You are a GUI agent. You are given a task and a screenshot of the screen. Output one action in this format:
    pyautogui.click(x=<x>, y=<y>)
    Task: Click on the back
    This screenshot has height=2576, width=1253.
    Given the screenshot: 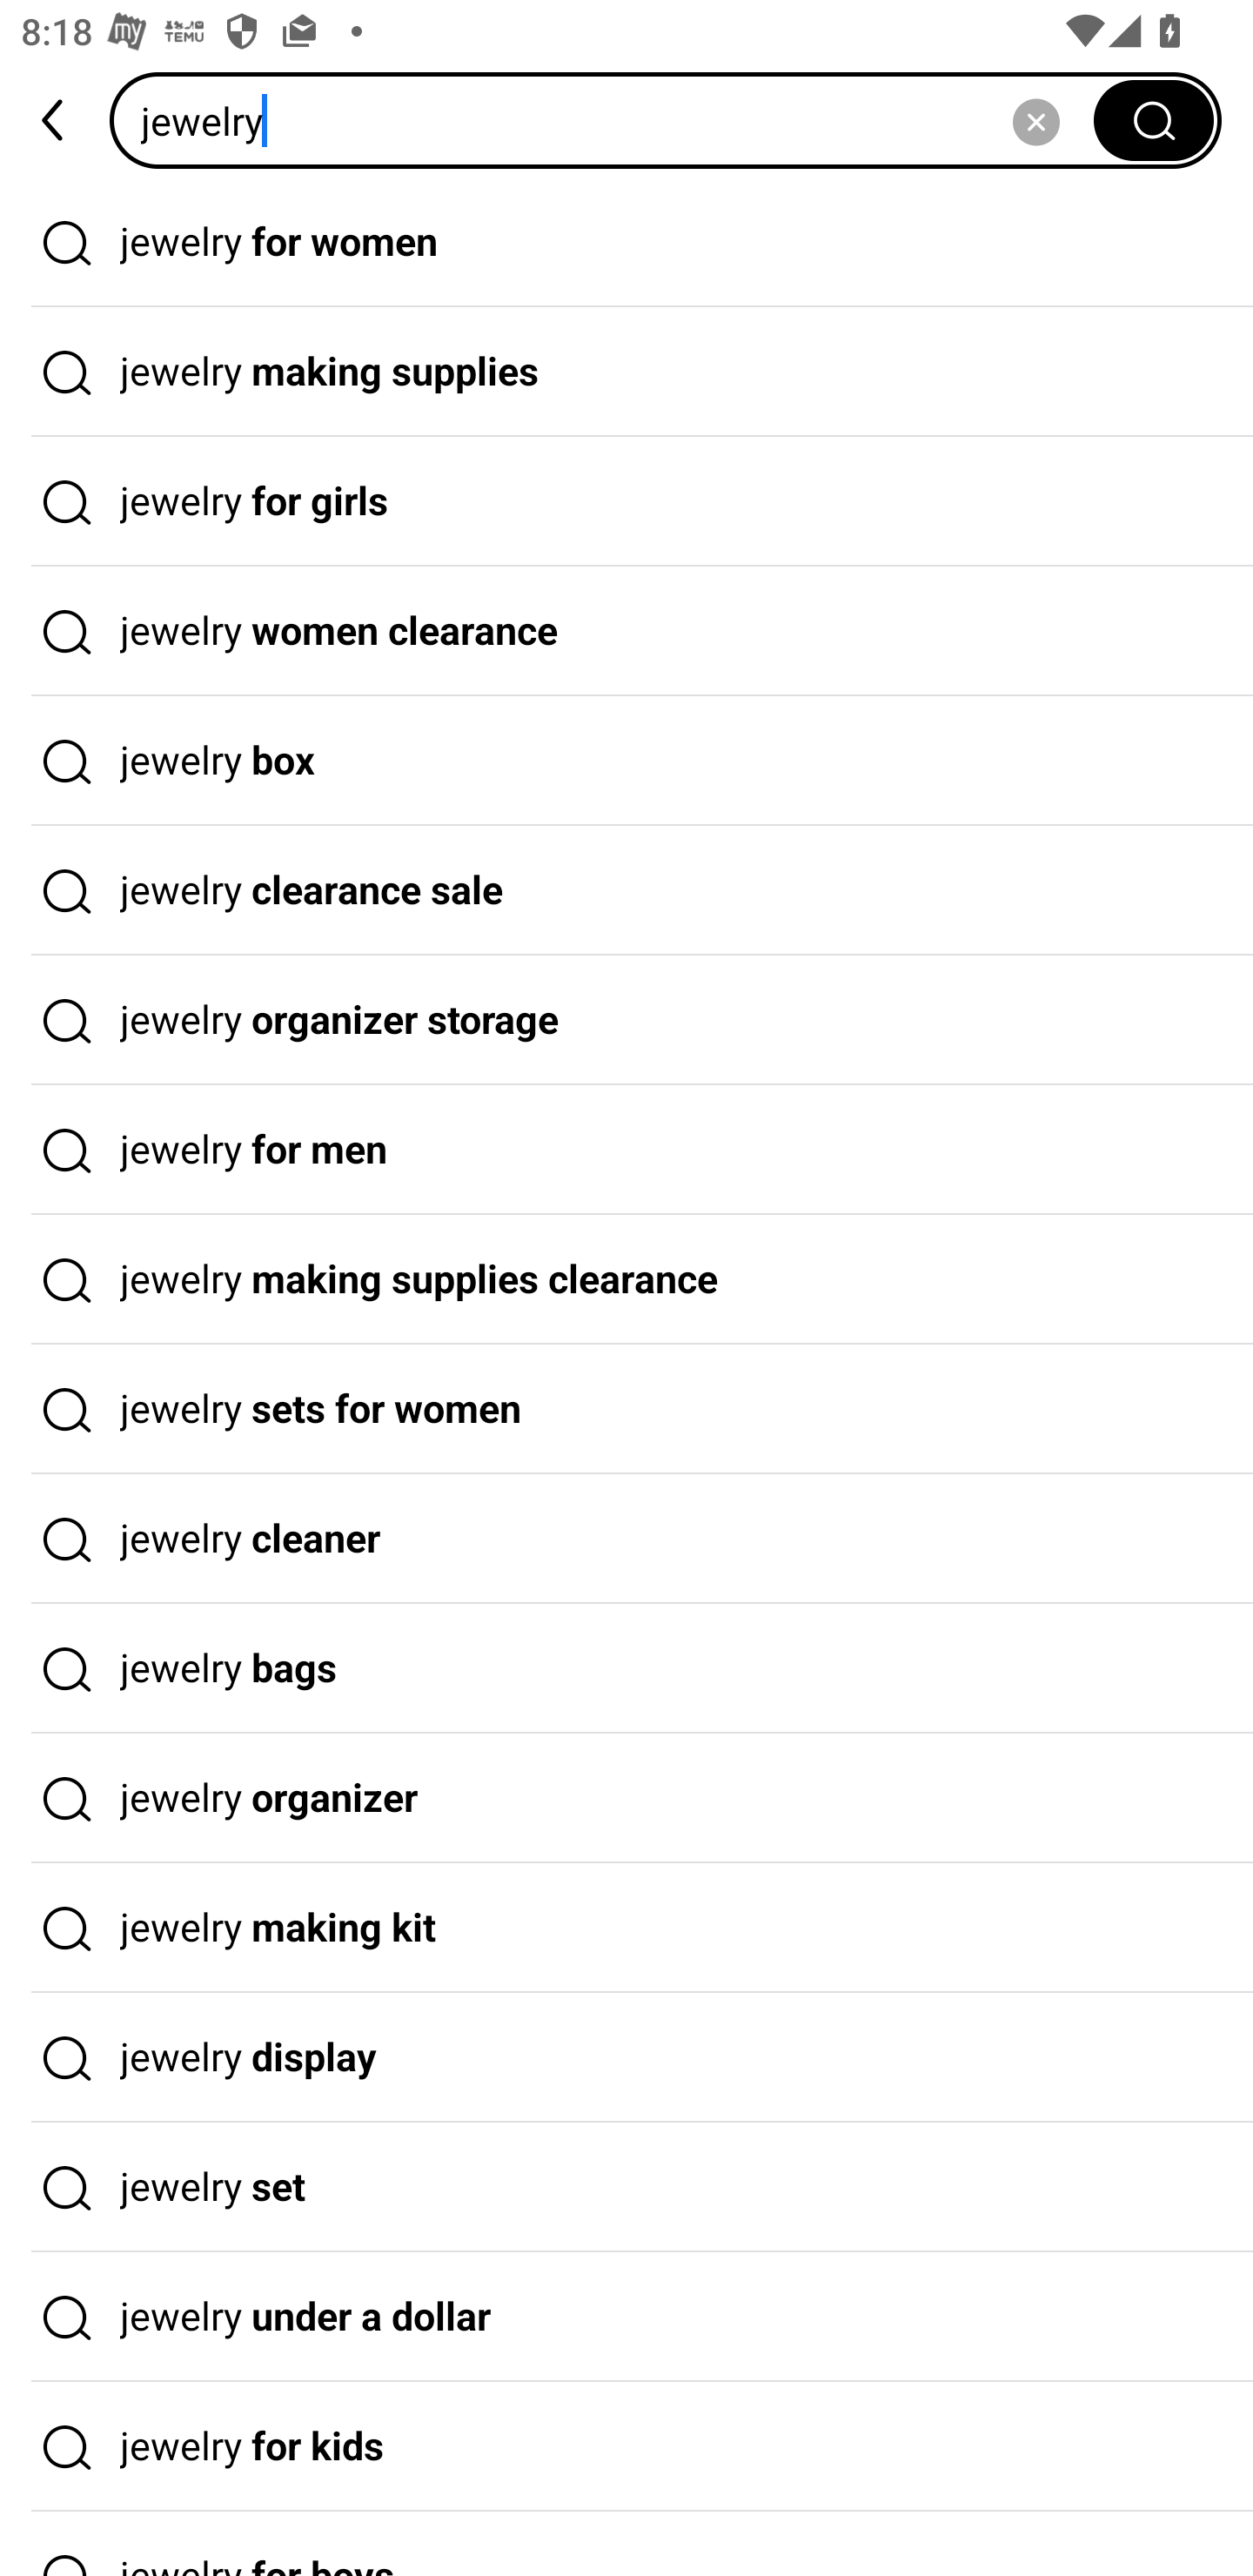 What is the action you would take?
    pyautogui.click(x=55, y=120)
    